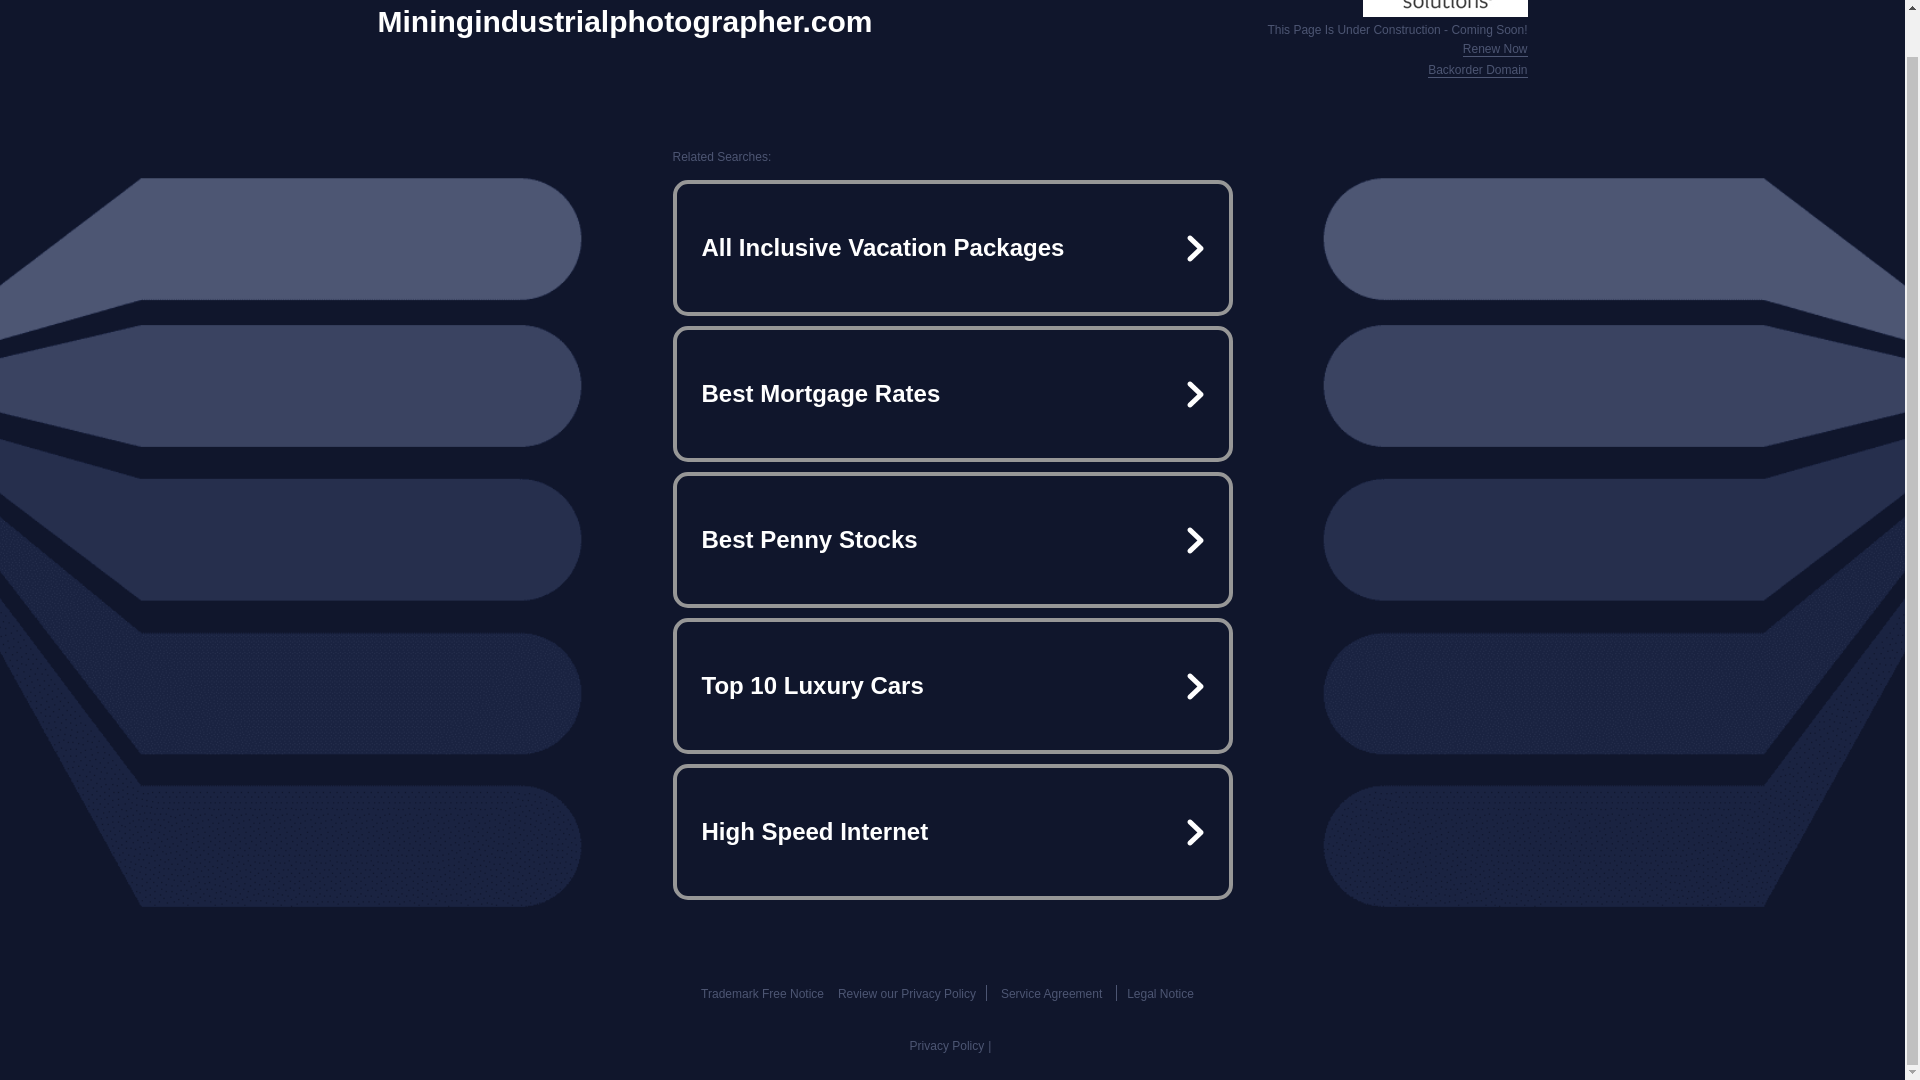  I want to click on Service Agreement, so click(1051, 994).